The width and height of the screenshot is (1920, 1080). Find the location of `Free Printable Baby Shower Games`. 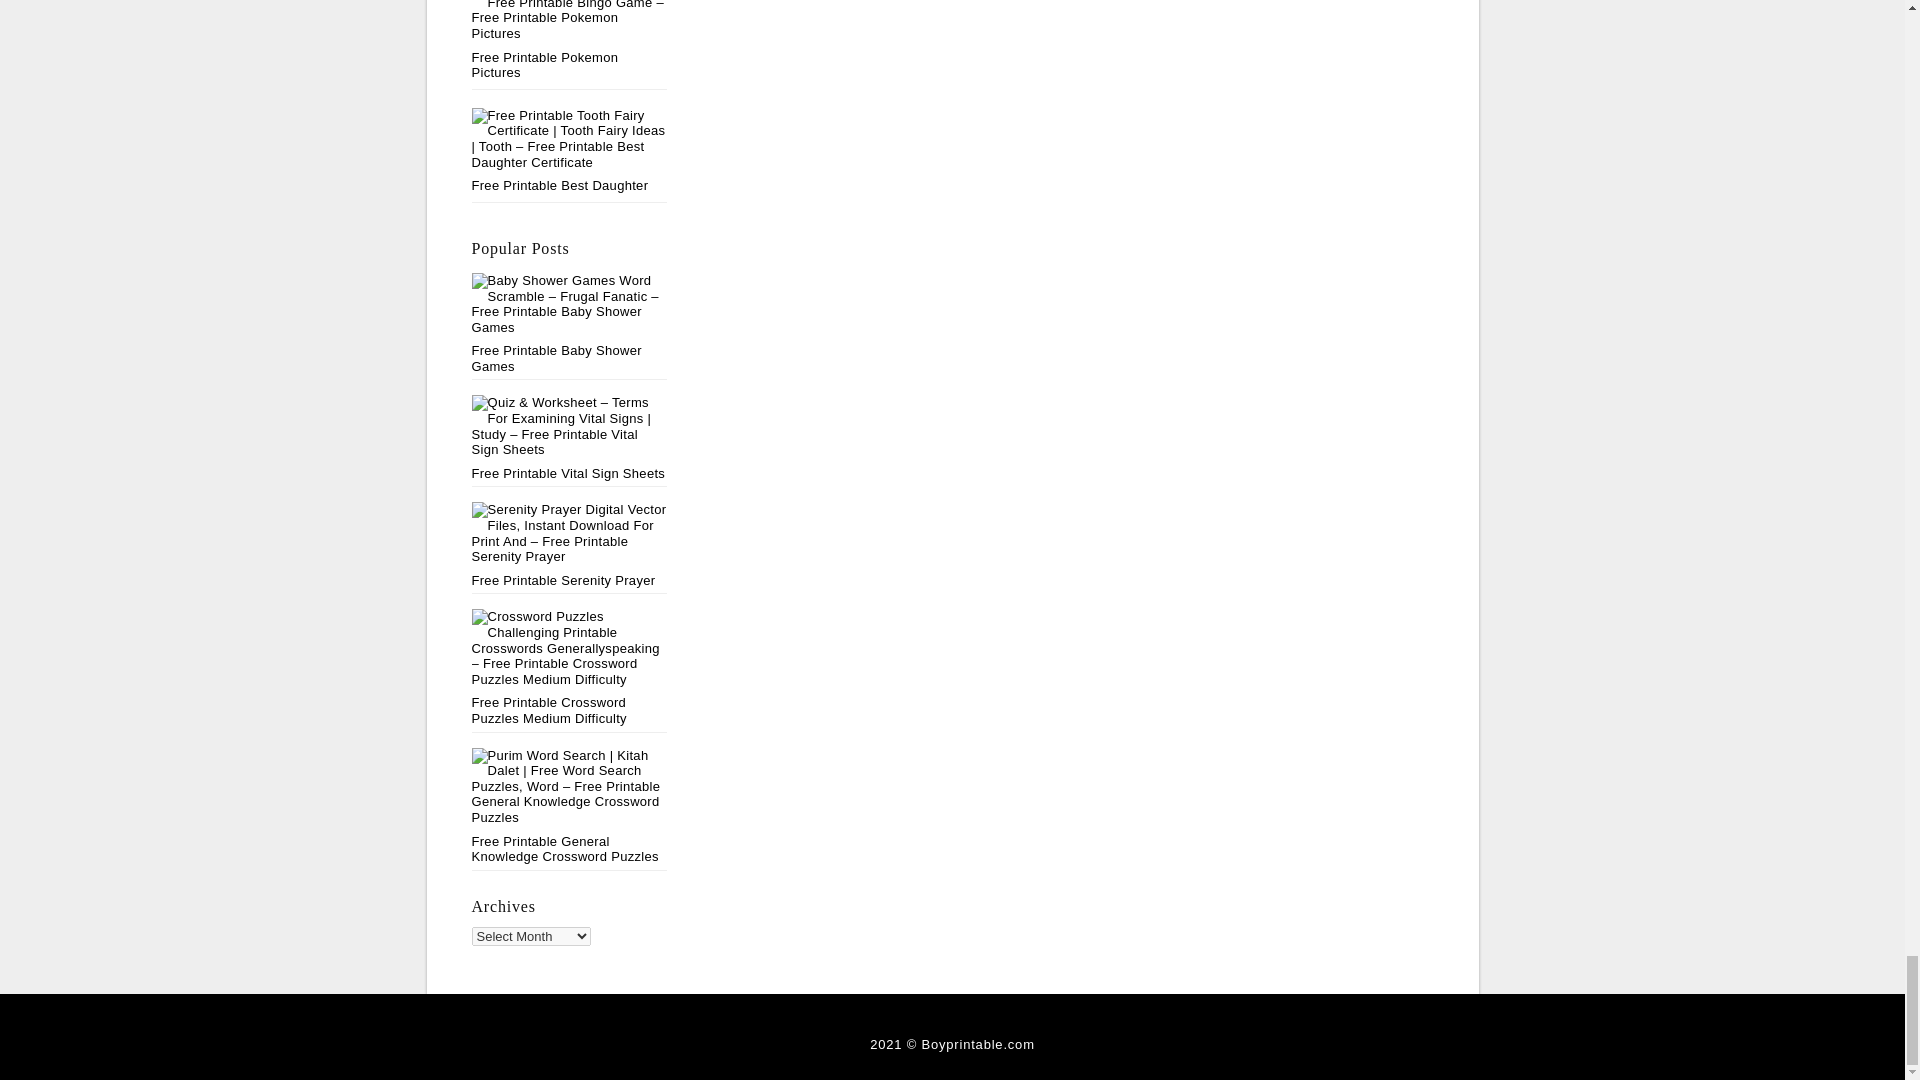

Free Printable Baby Shower Games is located at coordinates (570, 324).